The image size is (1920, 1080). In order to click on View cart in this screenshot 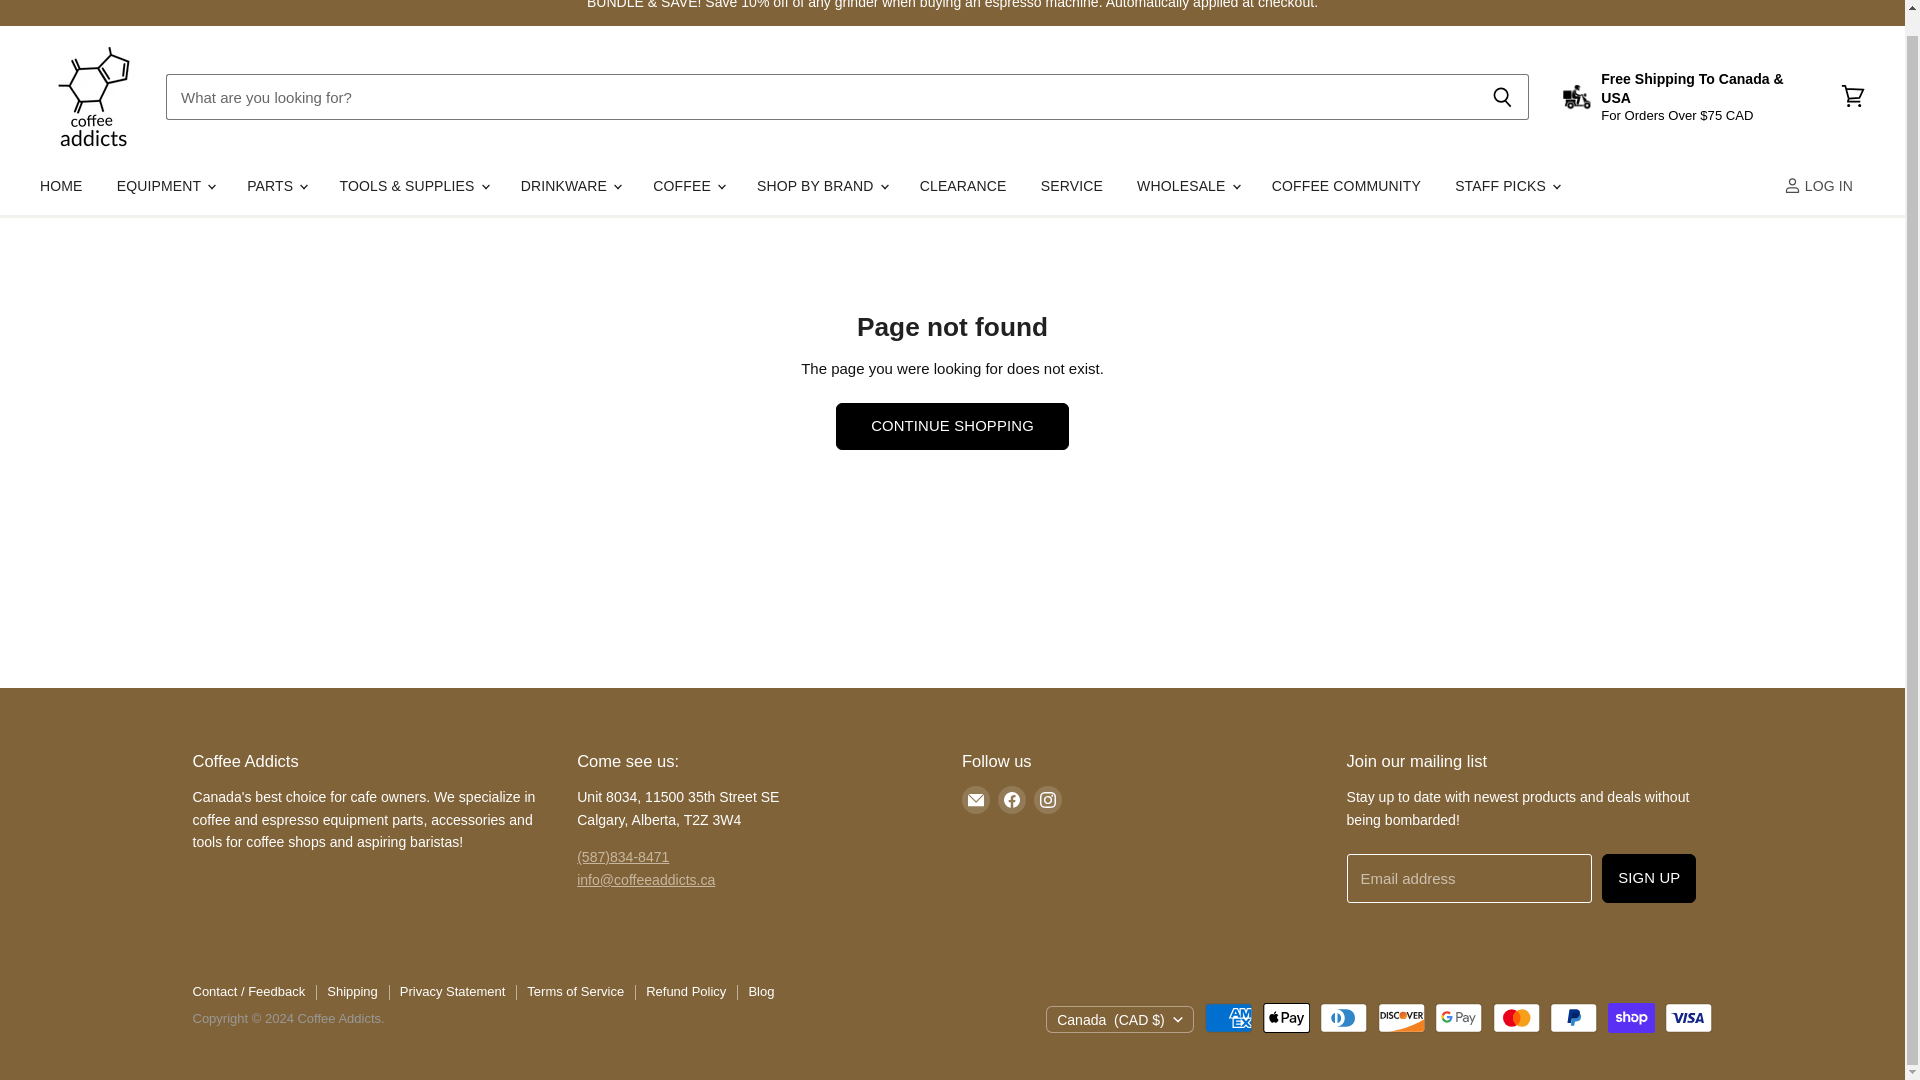, I will do `click(1853, 96)`.